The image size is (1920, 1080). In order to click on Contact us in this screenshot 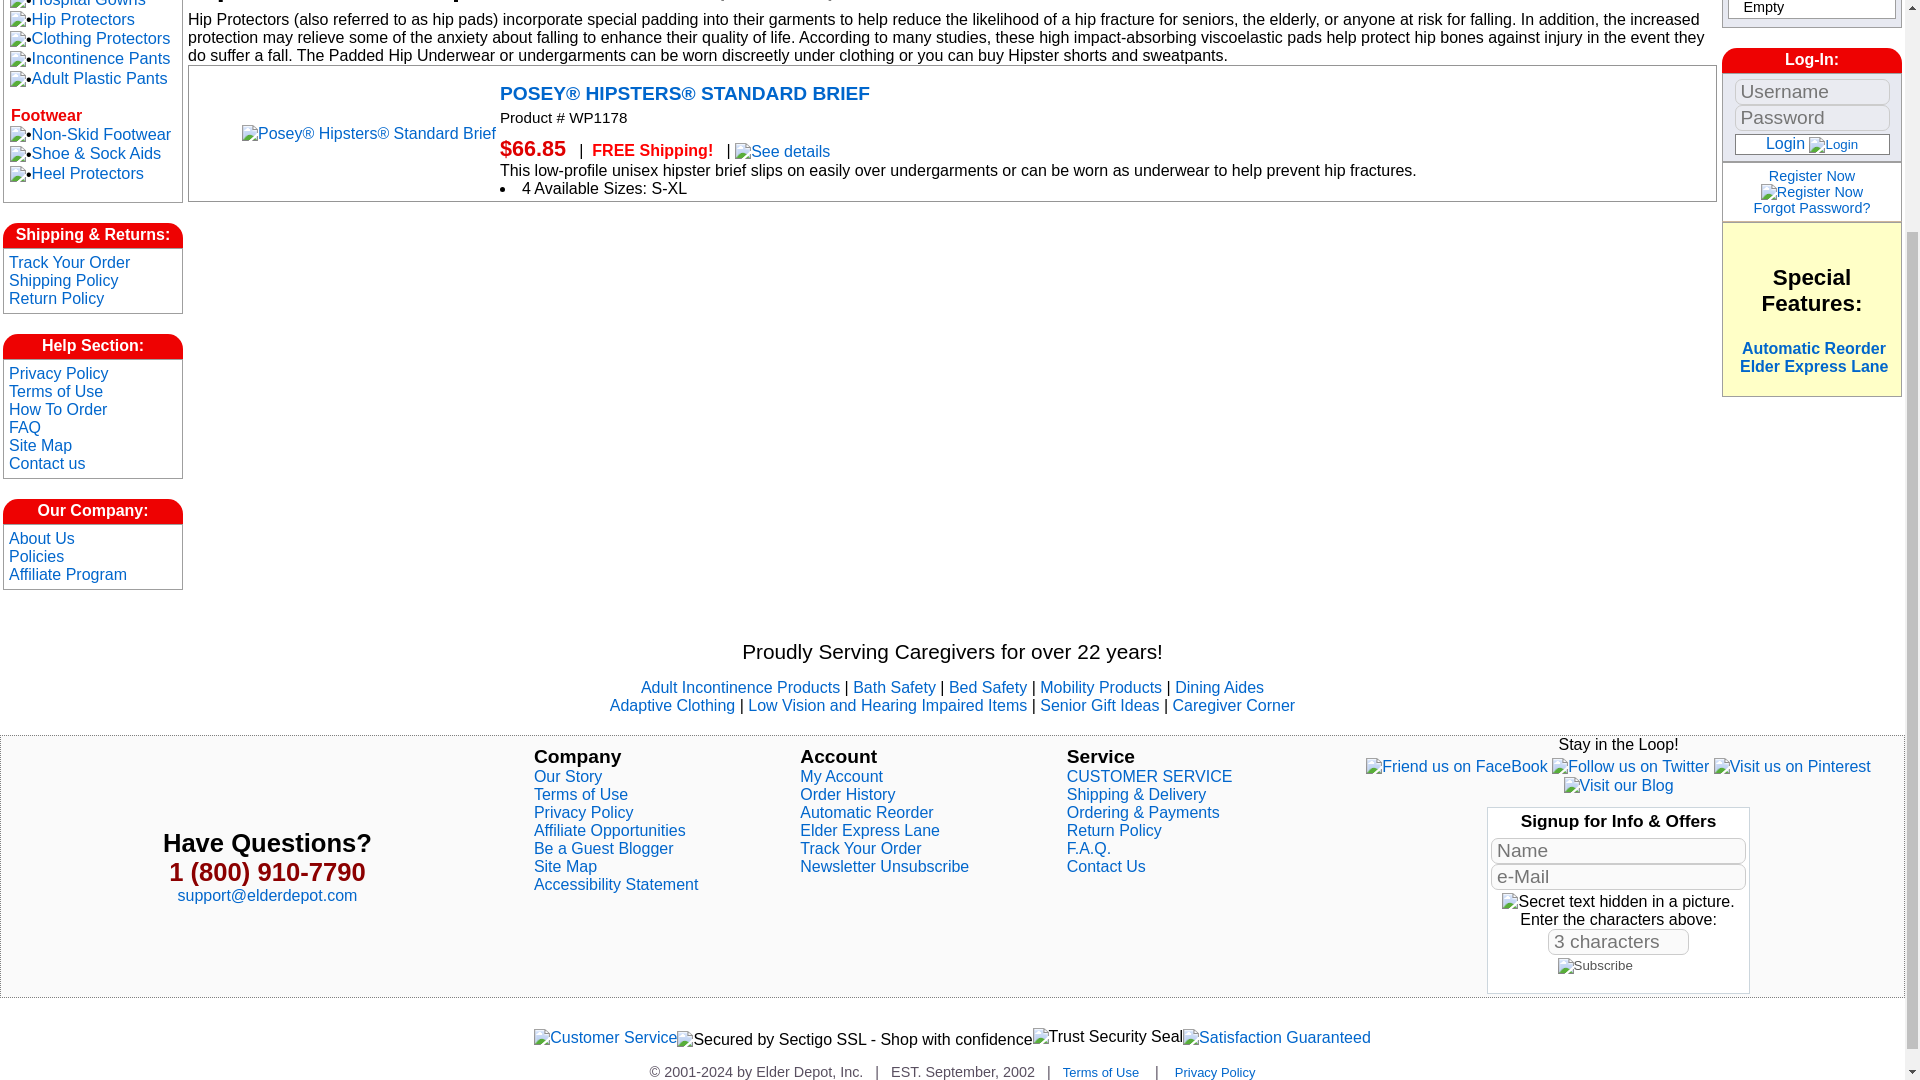, I will do `click(46, 462)`.